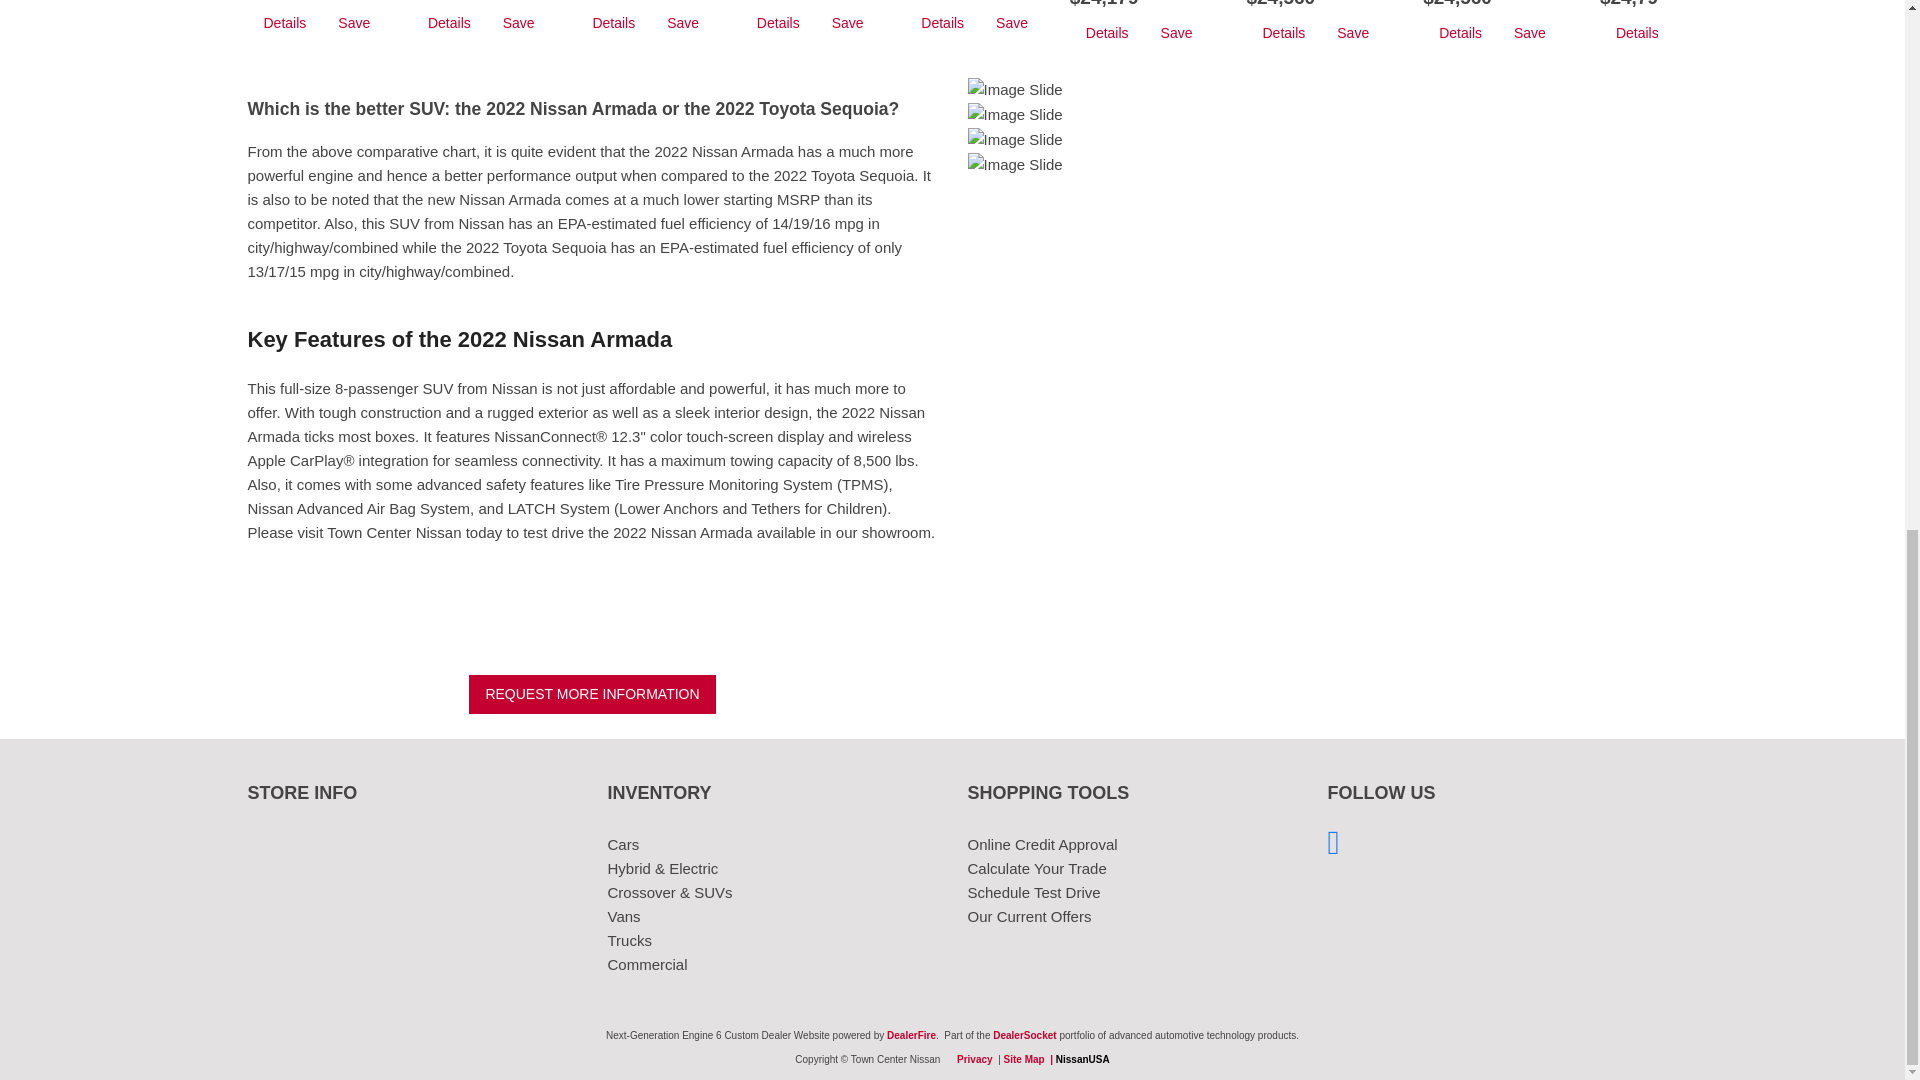  I want to click on Image Slide, so click(1015, 89).